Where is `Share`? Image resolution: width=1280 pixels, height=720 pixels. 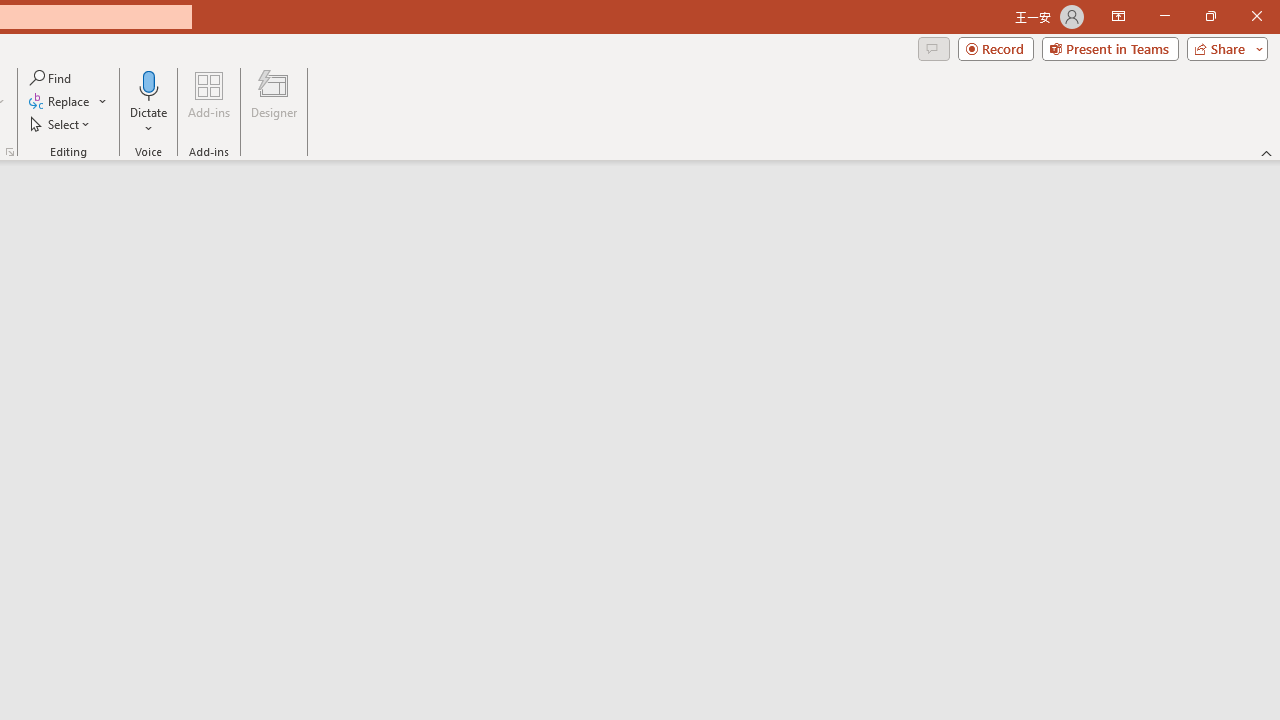
Share is located at coordinates (1223, 48).